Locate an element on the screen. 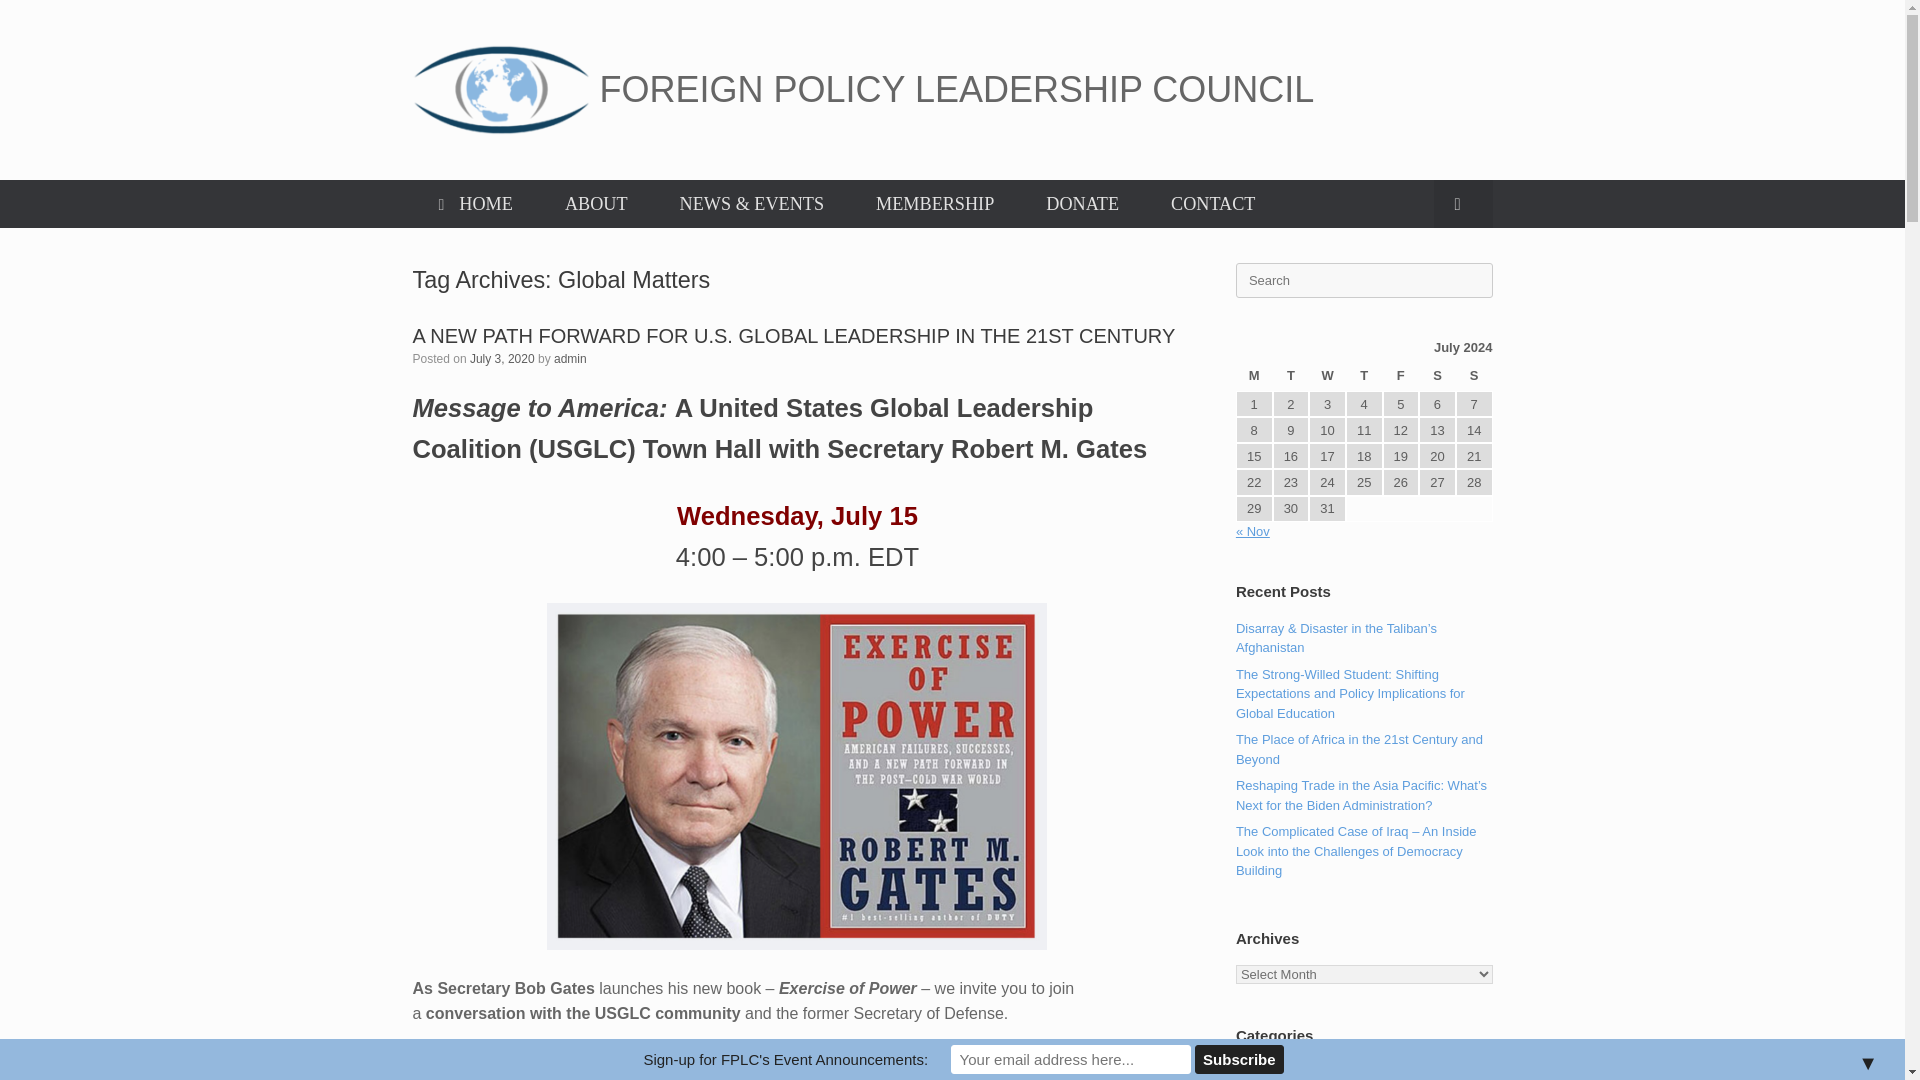  Business is located at coordinates (1262, 1070).